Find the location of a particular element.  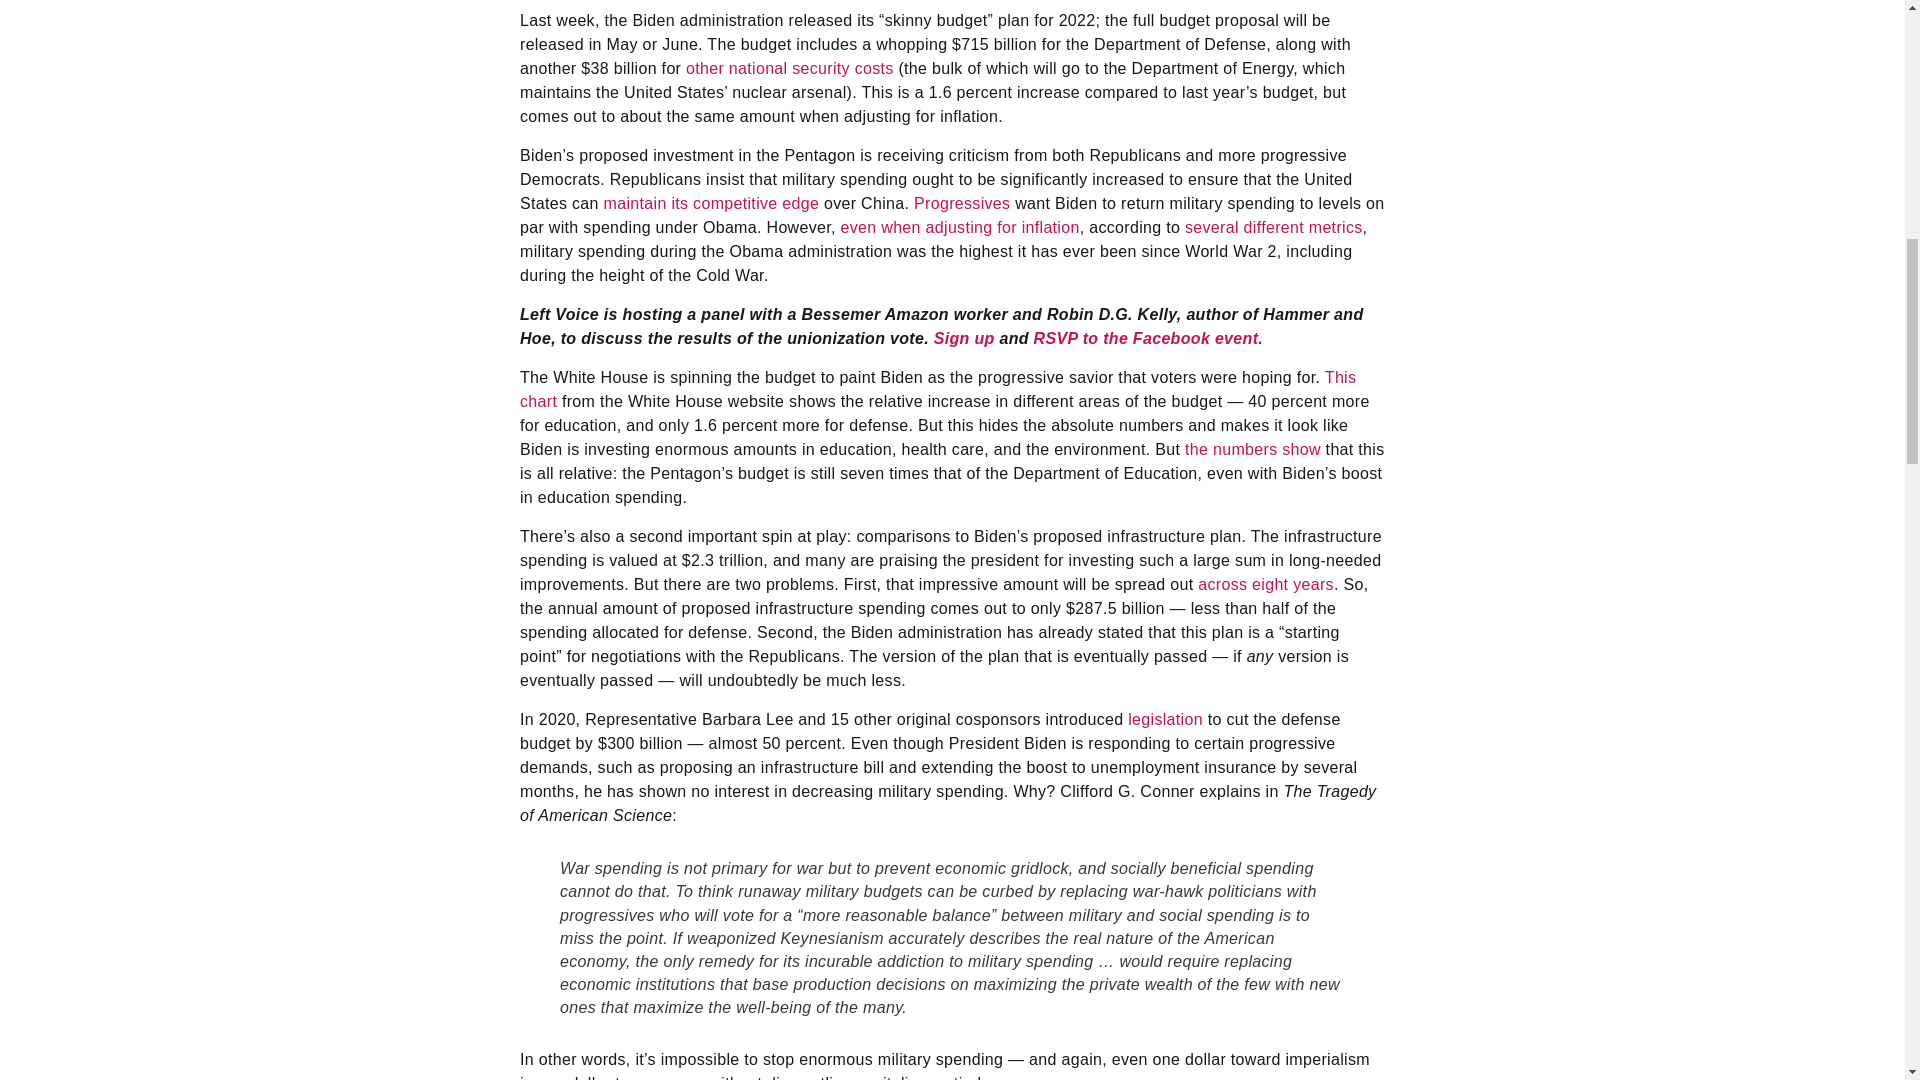

other national security costs is located at coordinates (790, 68).